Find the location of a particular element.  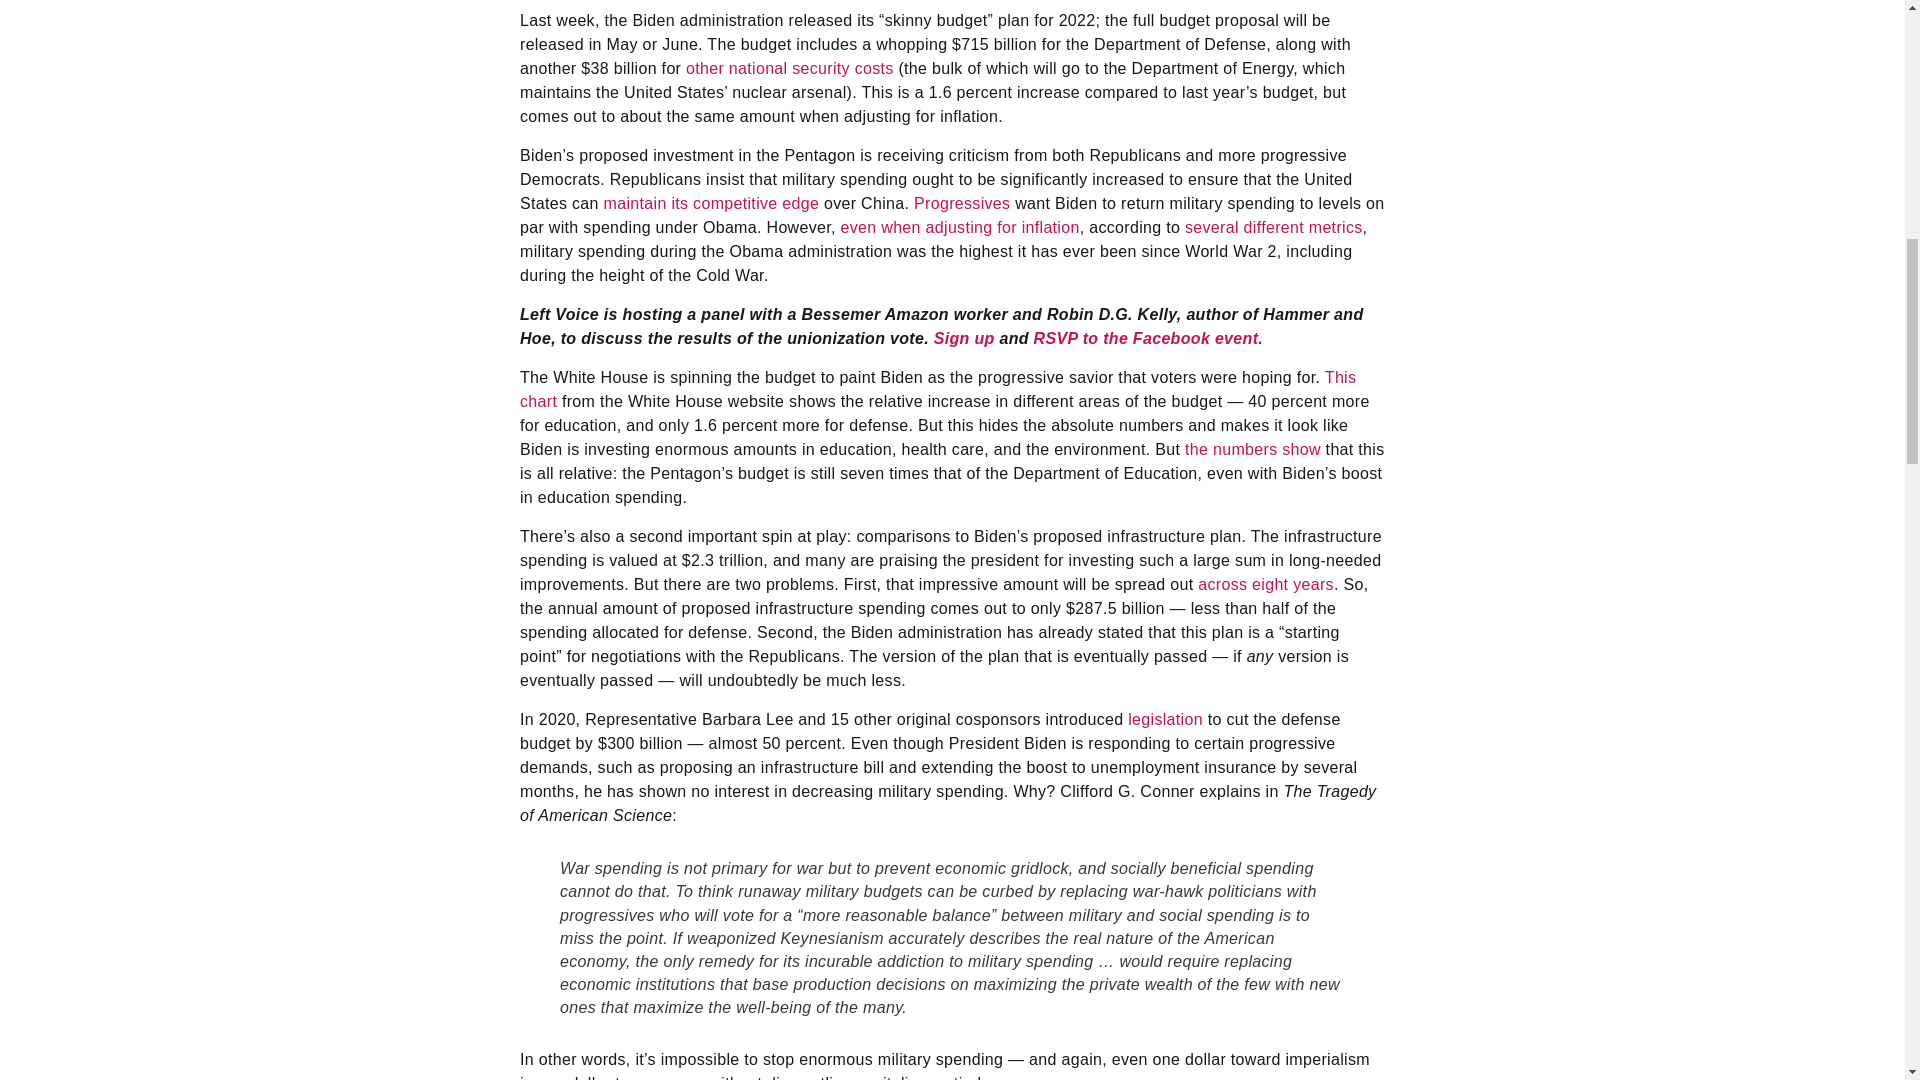

other national security costs is located at coordinates (790, 68).